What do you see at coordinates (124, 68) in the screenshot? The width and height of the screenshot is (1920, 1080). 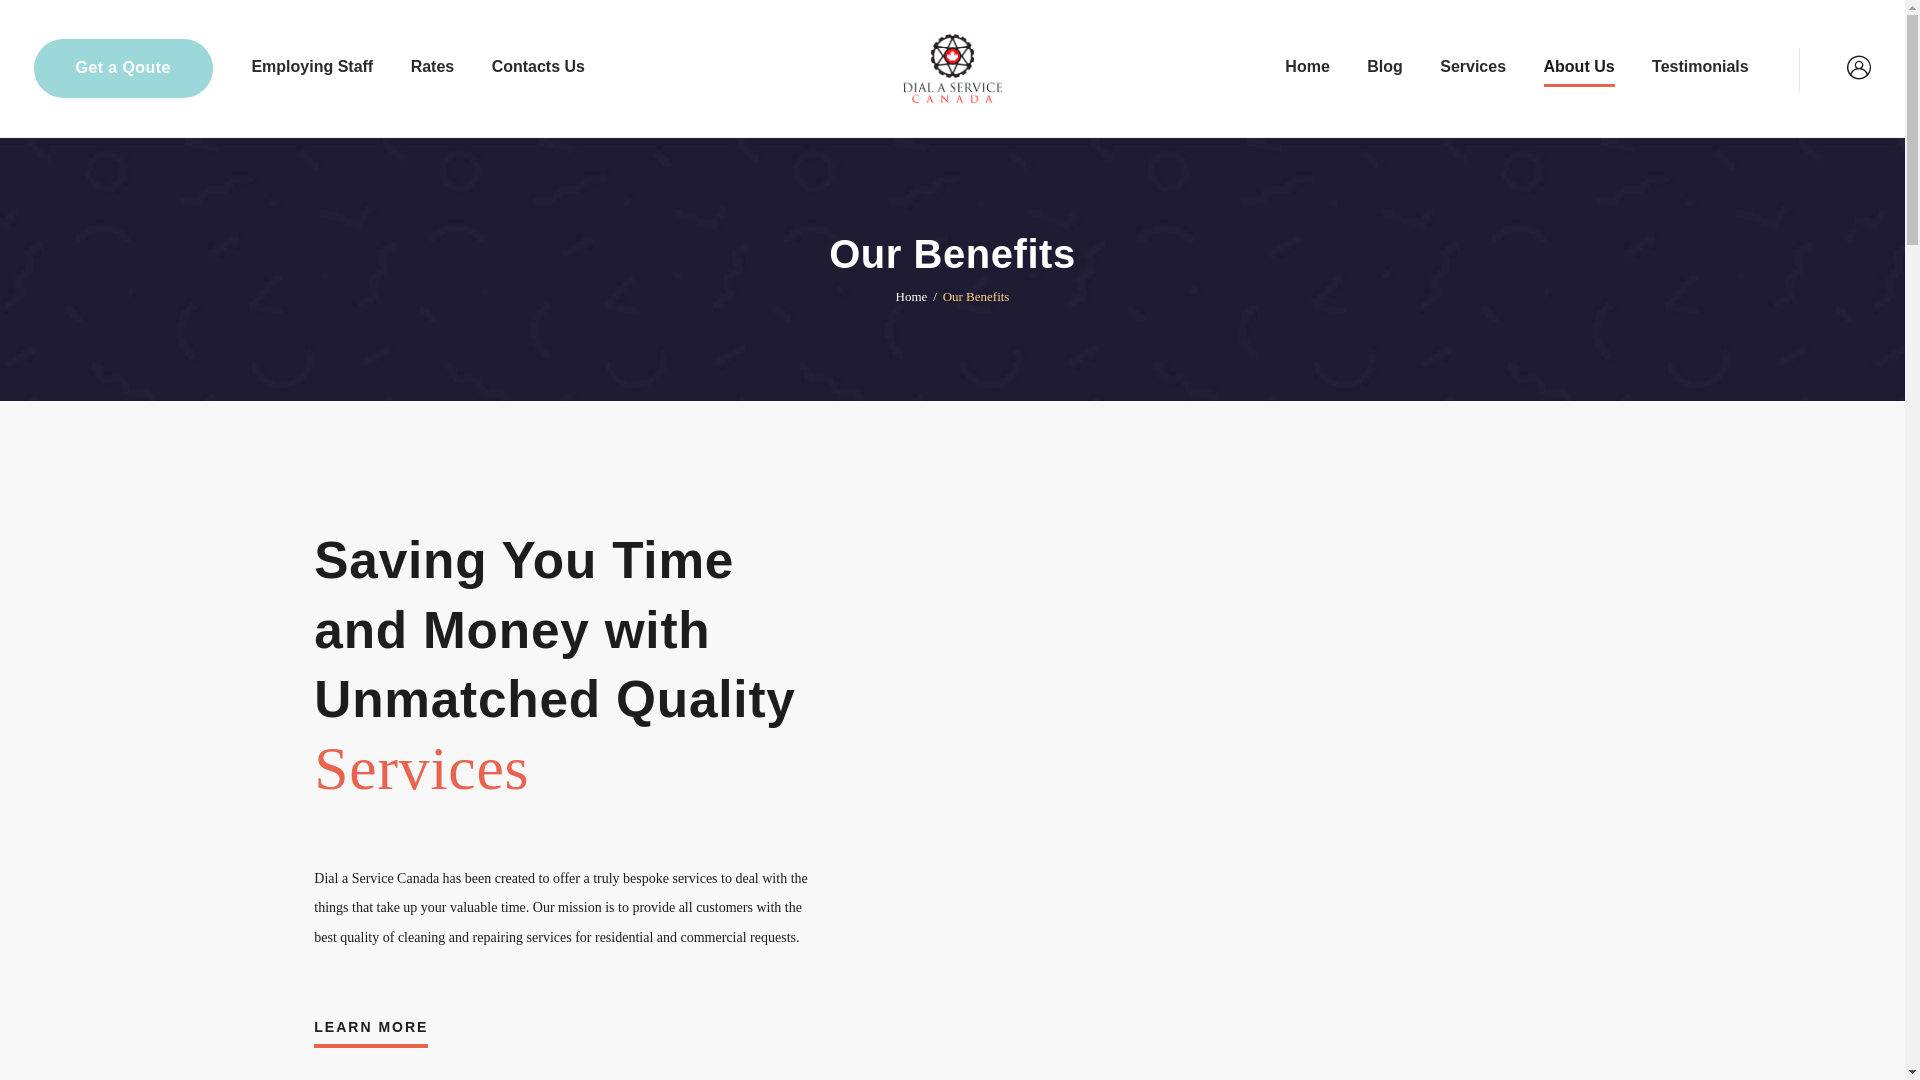 I see `Get a Qoute` at bounding box center [124, 68].